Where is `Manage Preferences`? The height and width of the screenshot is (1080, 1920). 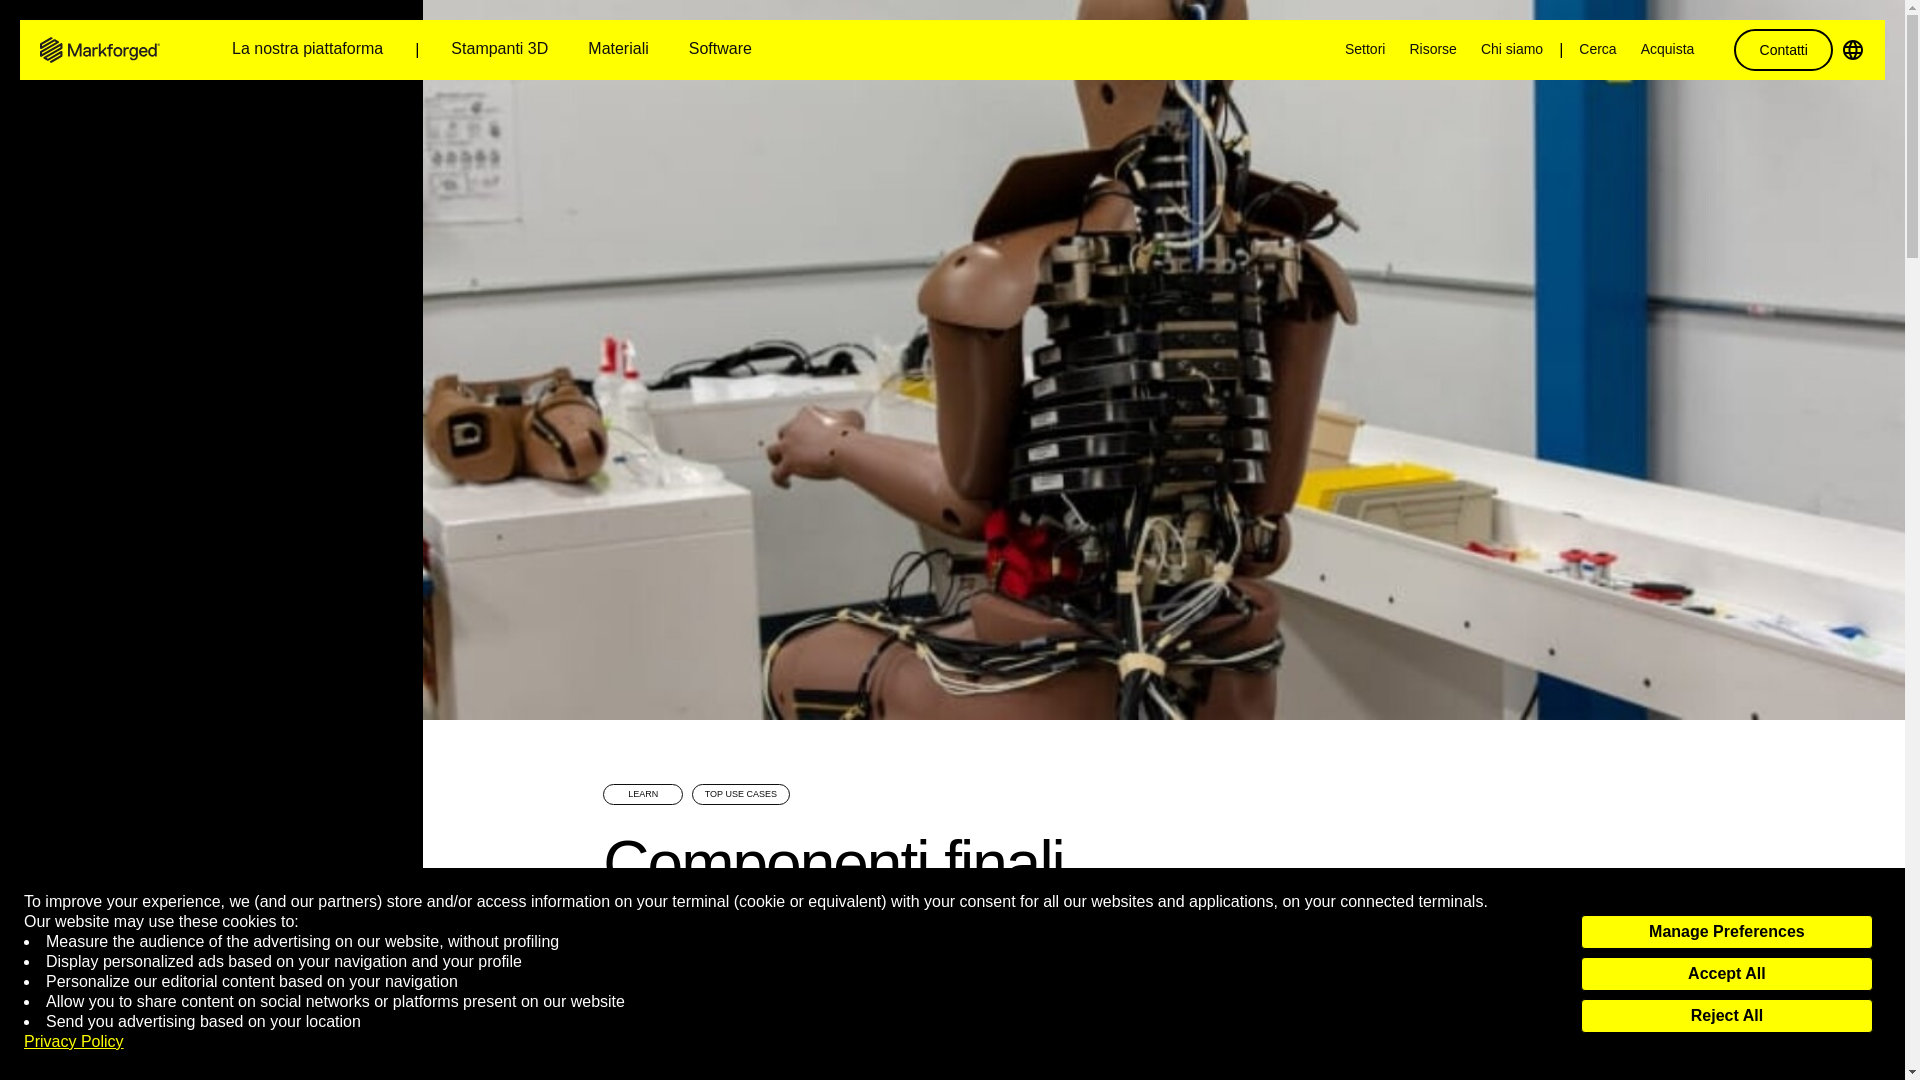 Manage Preferences is located at coordinates (1726, 932).